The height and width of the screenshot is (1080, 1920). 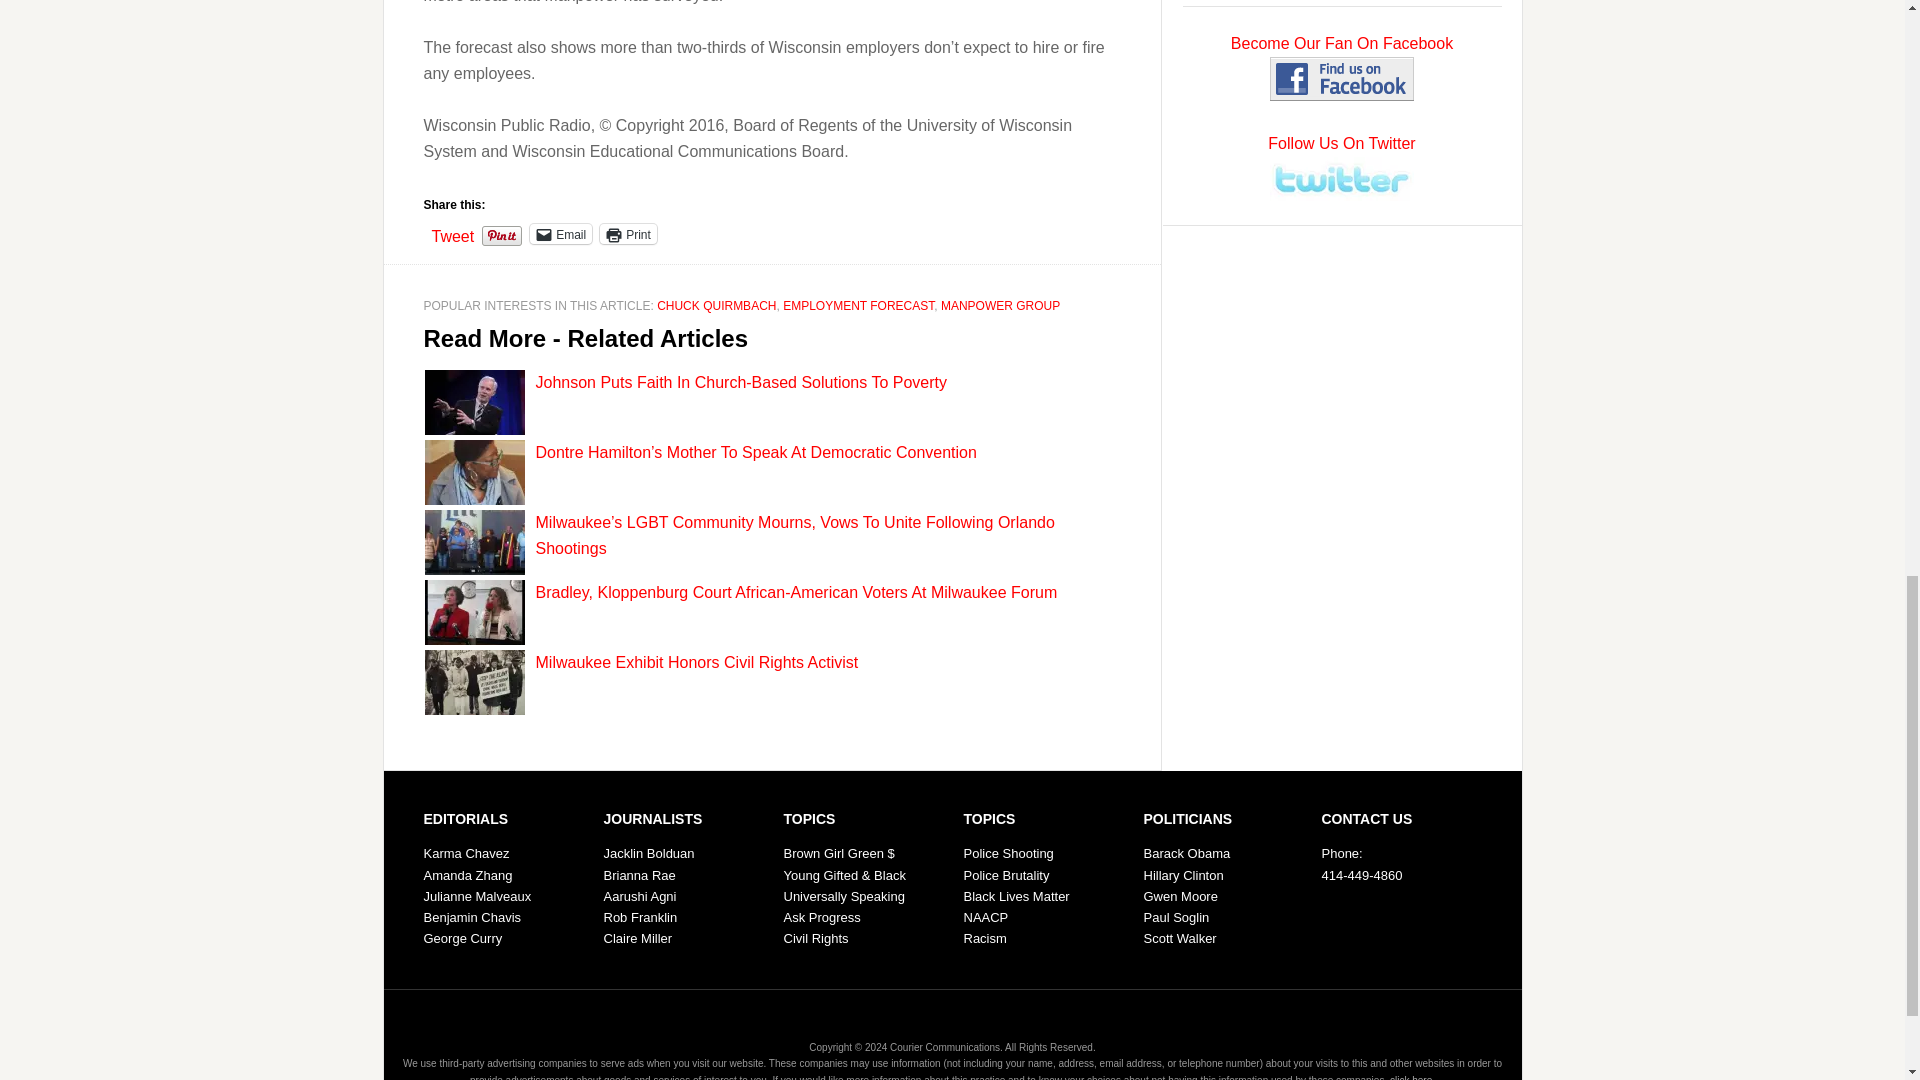 What do you see at coordinates (740, 382) in the screenshot?
I see `Johnson Puts Faith In Church-Based Solutions To Poverty` at bounding box center [740, 382].